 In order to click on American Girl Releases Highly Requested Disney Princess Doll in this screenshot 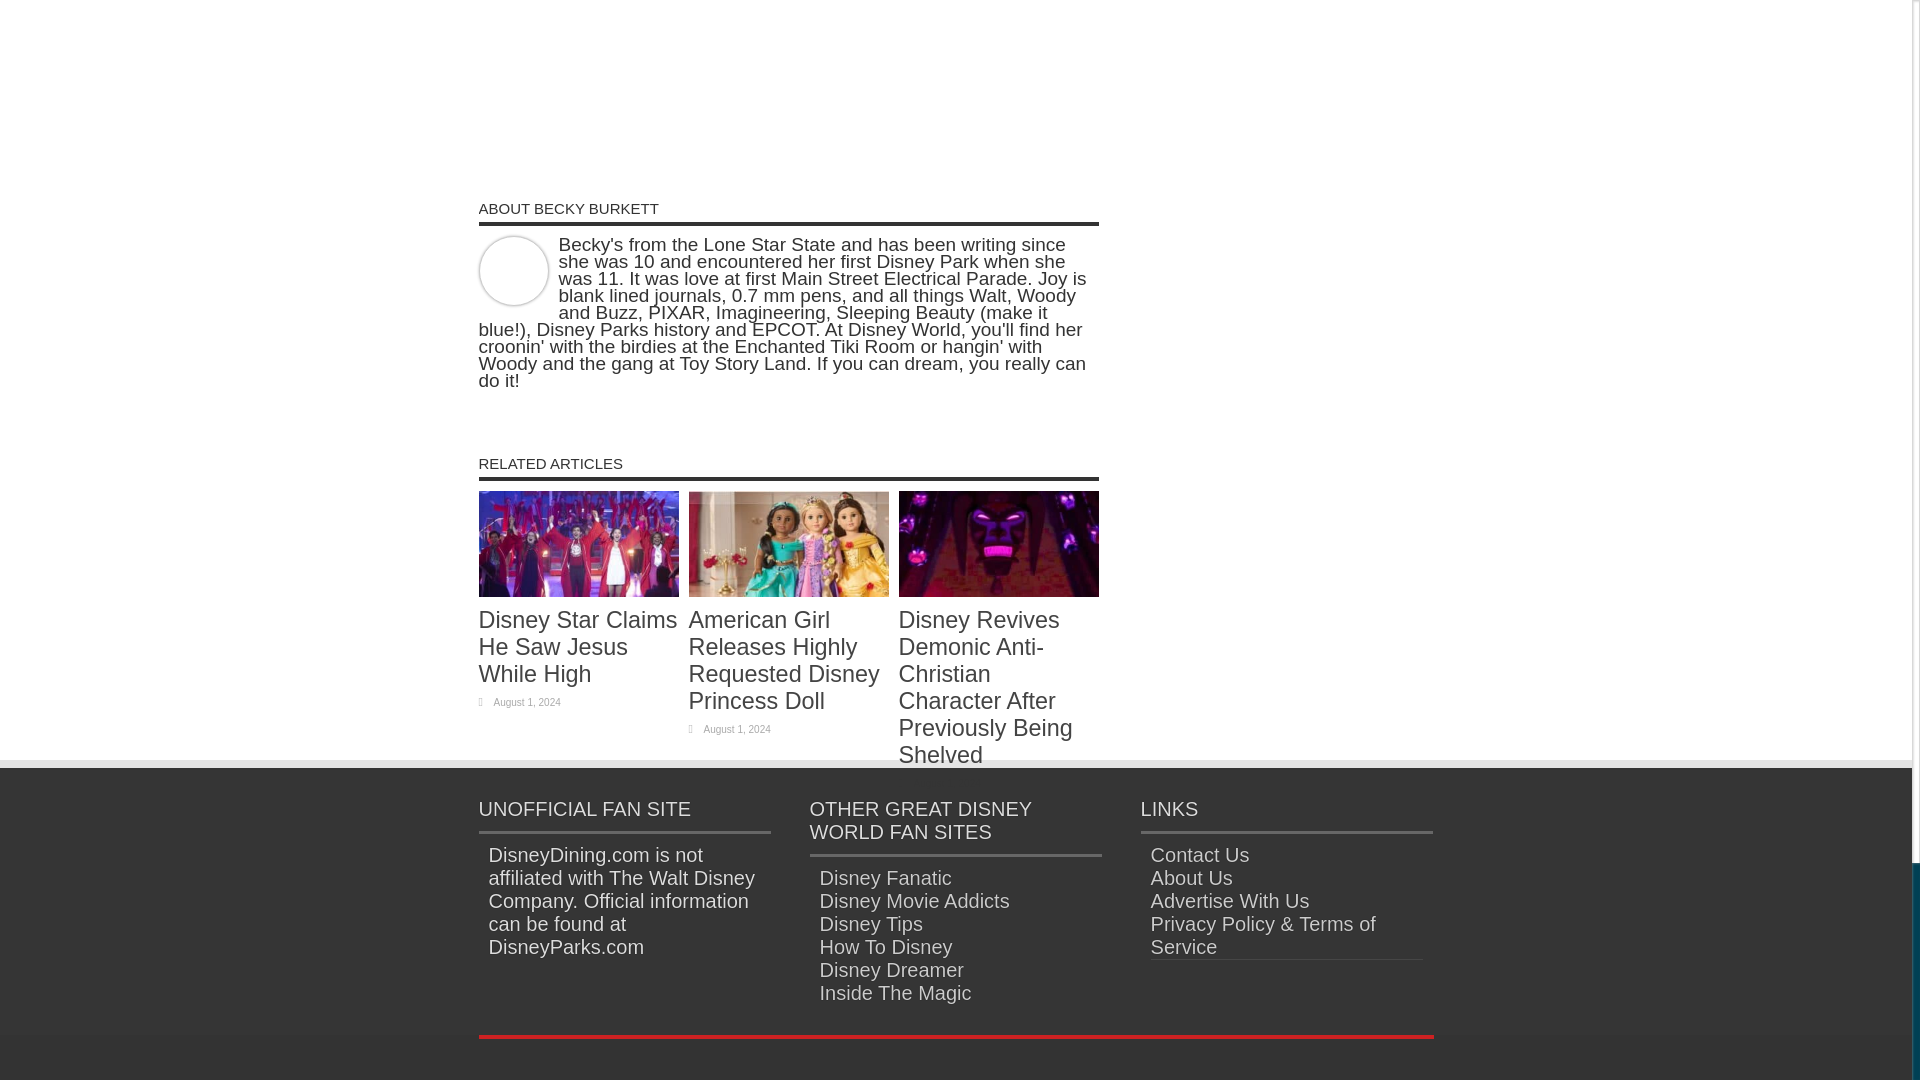, I will do `click(783, 660)`.